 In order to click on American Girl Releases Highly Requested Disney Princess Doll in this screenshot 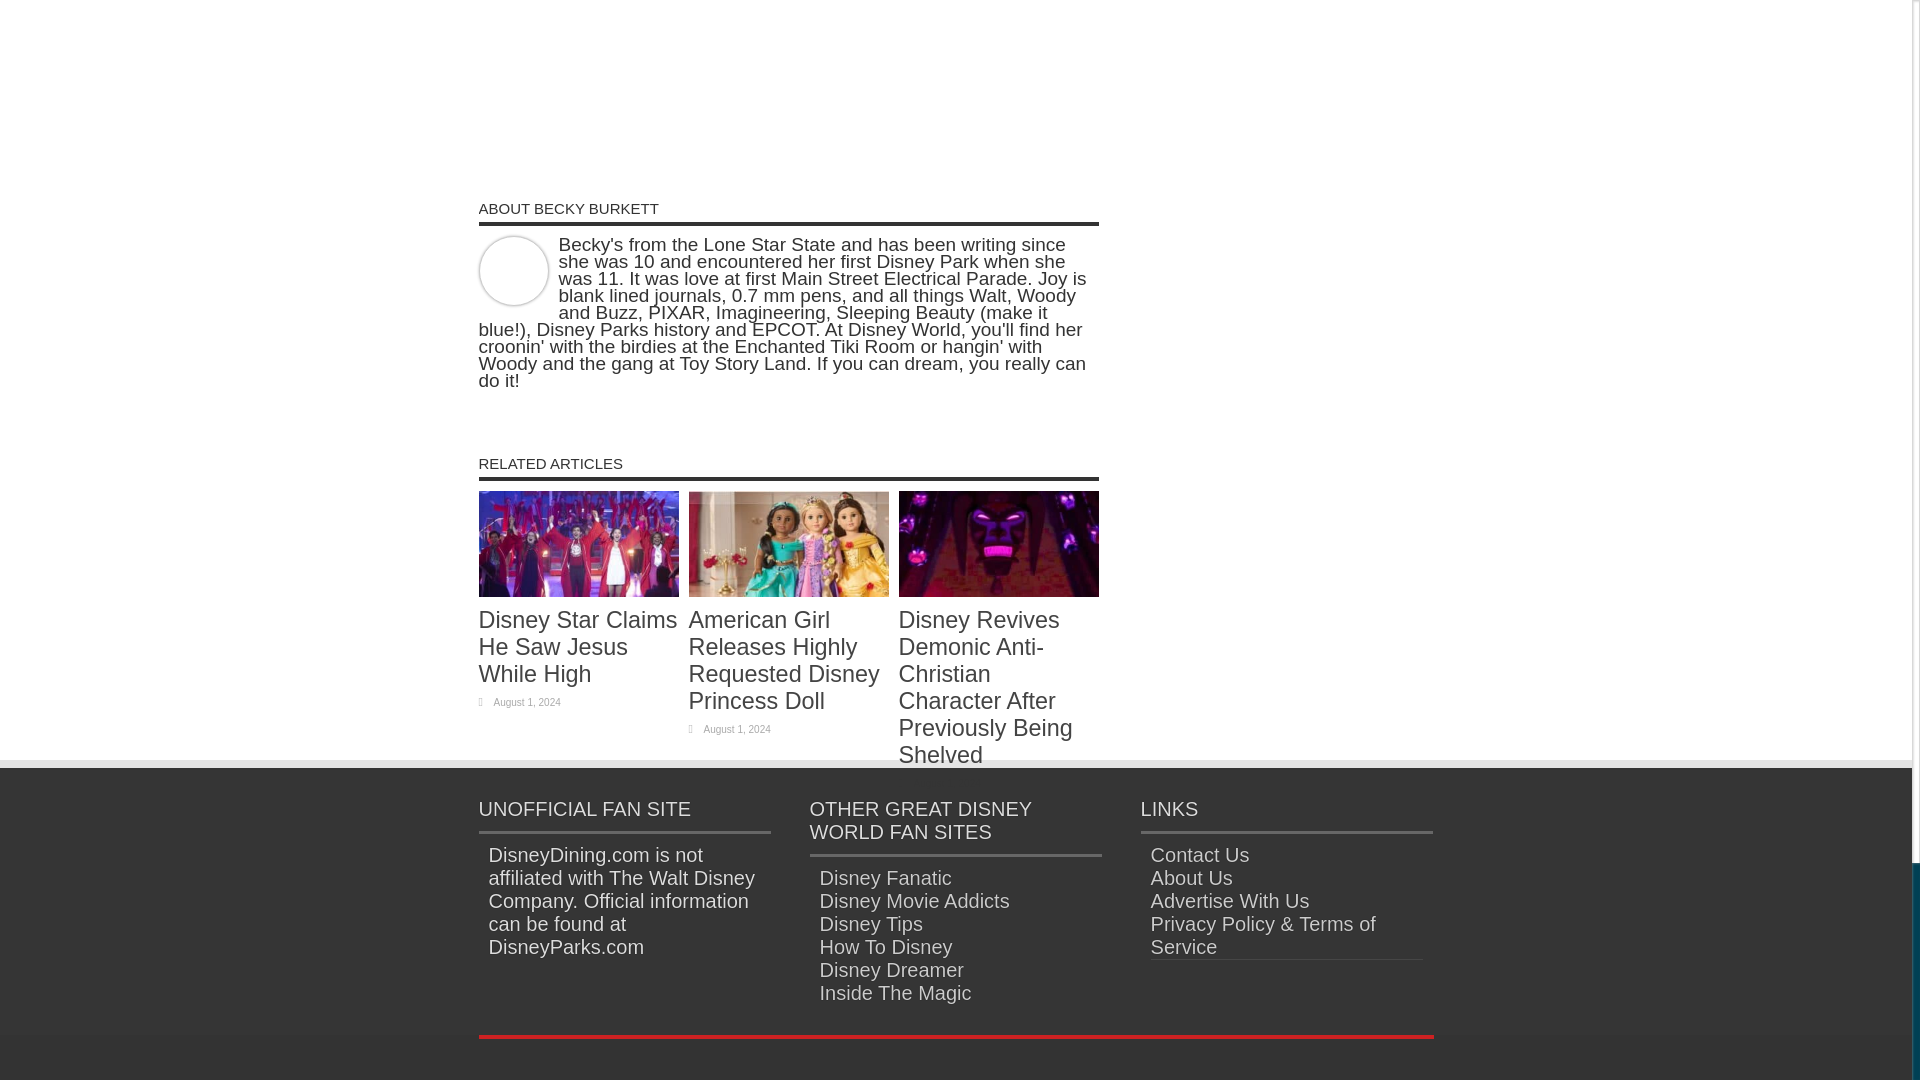, I will do `click(783, 660)`.